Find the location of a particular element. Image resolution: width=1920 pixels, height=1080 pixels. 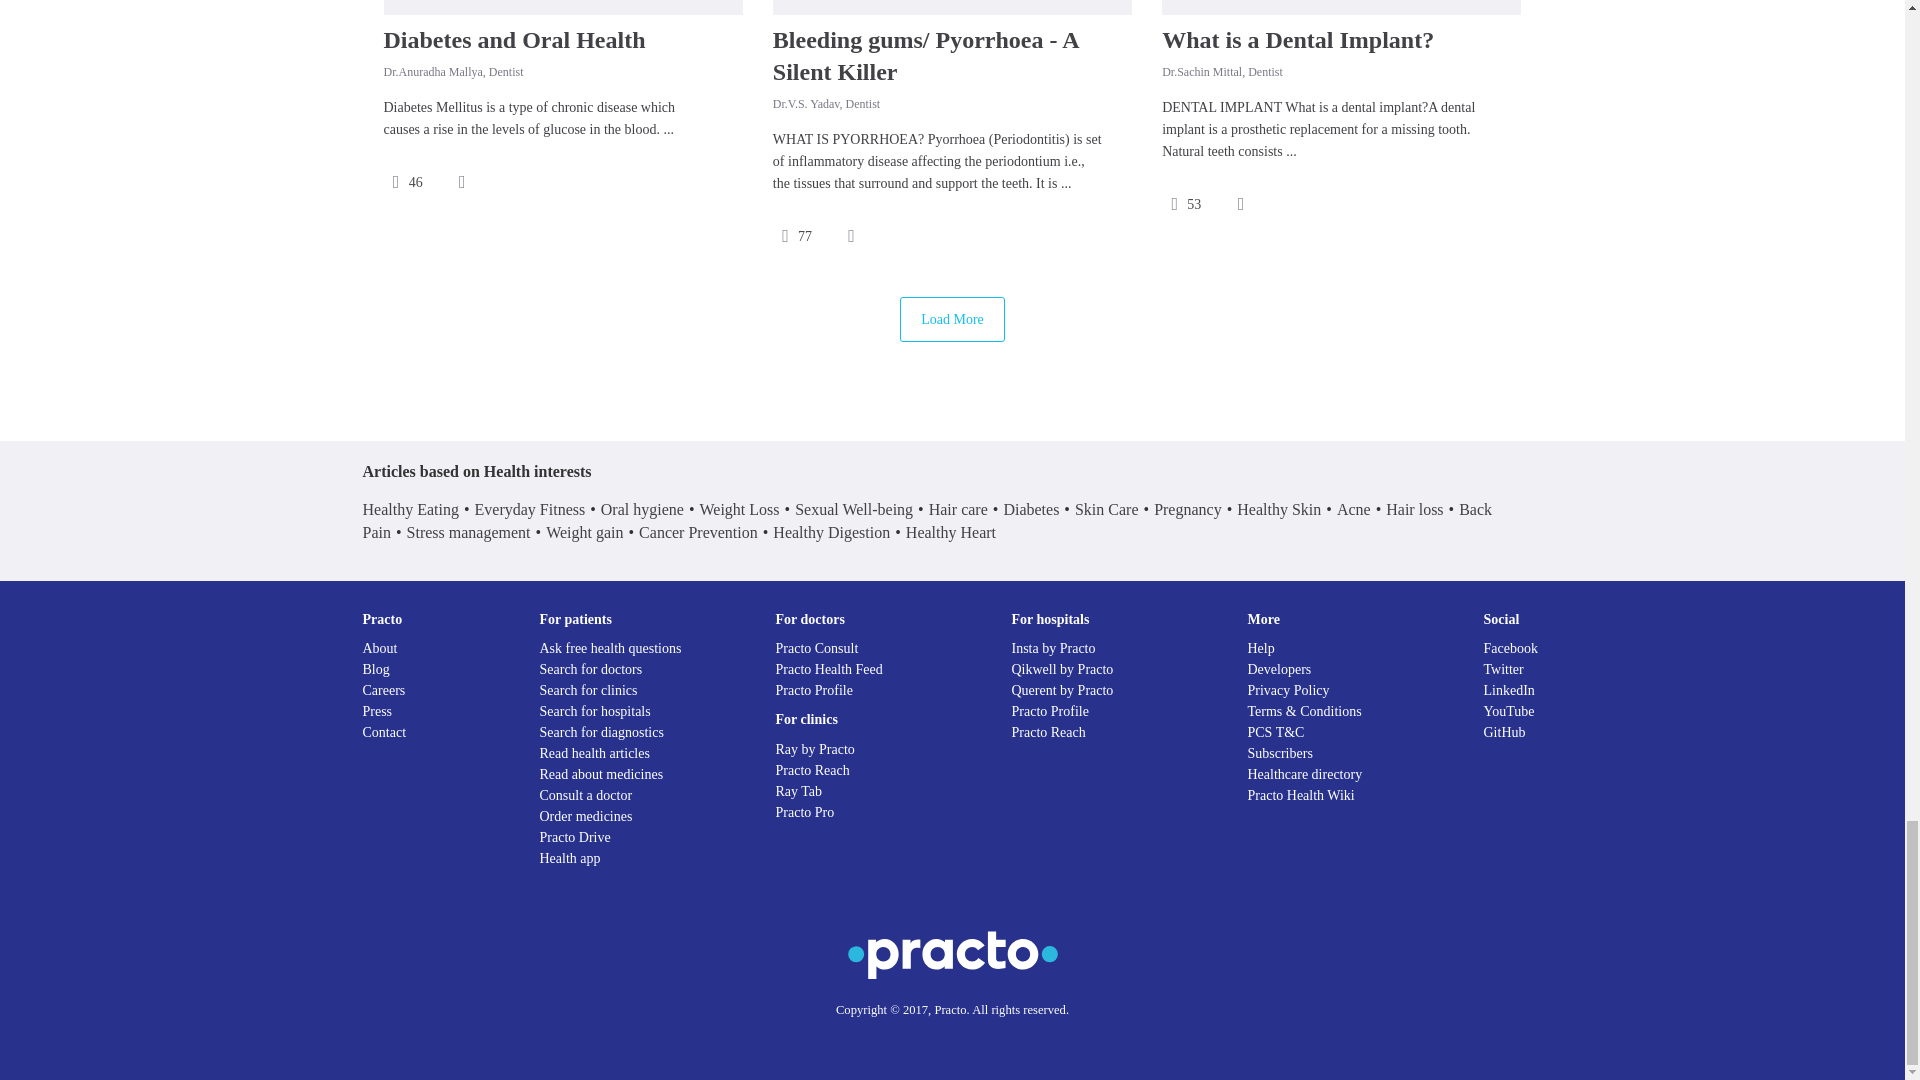

Search for clinics is located at coordinates (588, 690).